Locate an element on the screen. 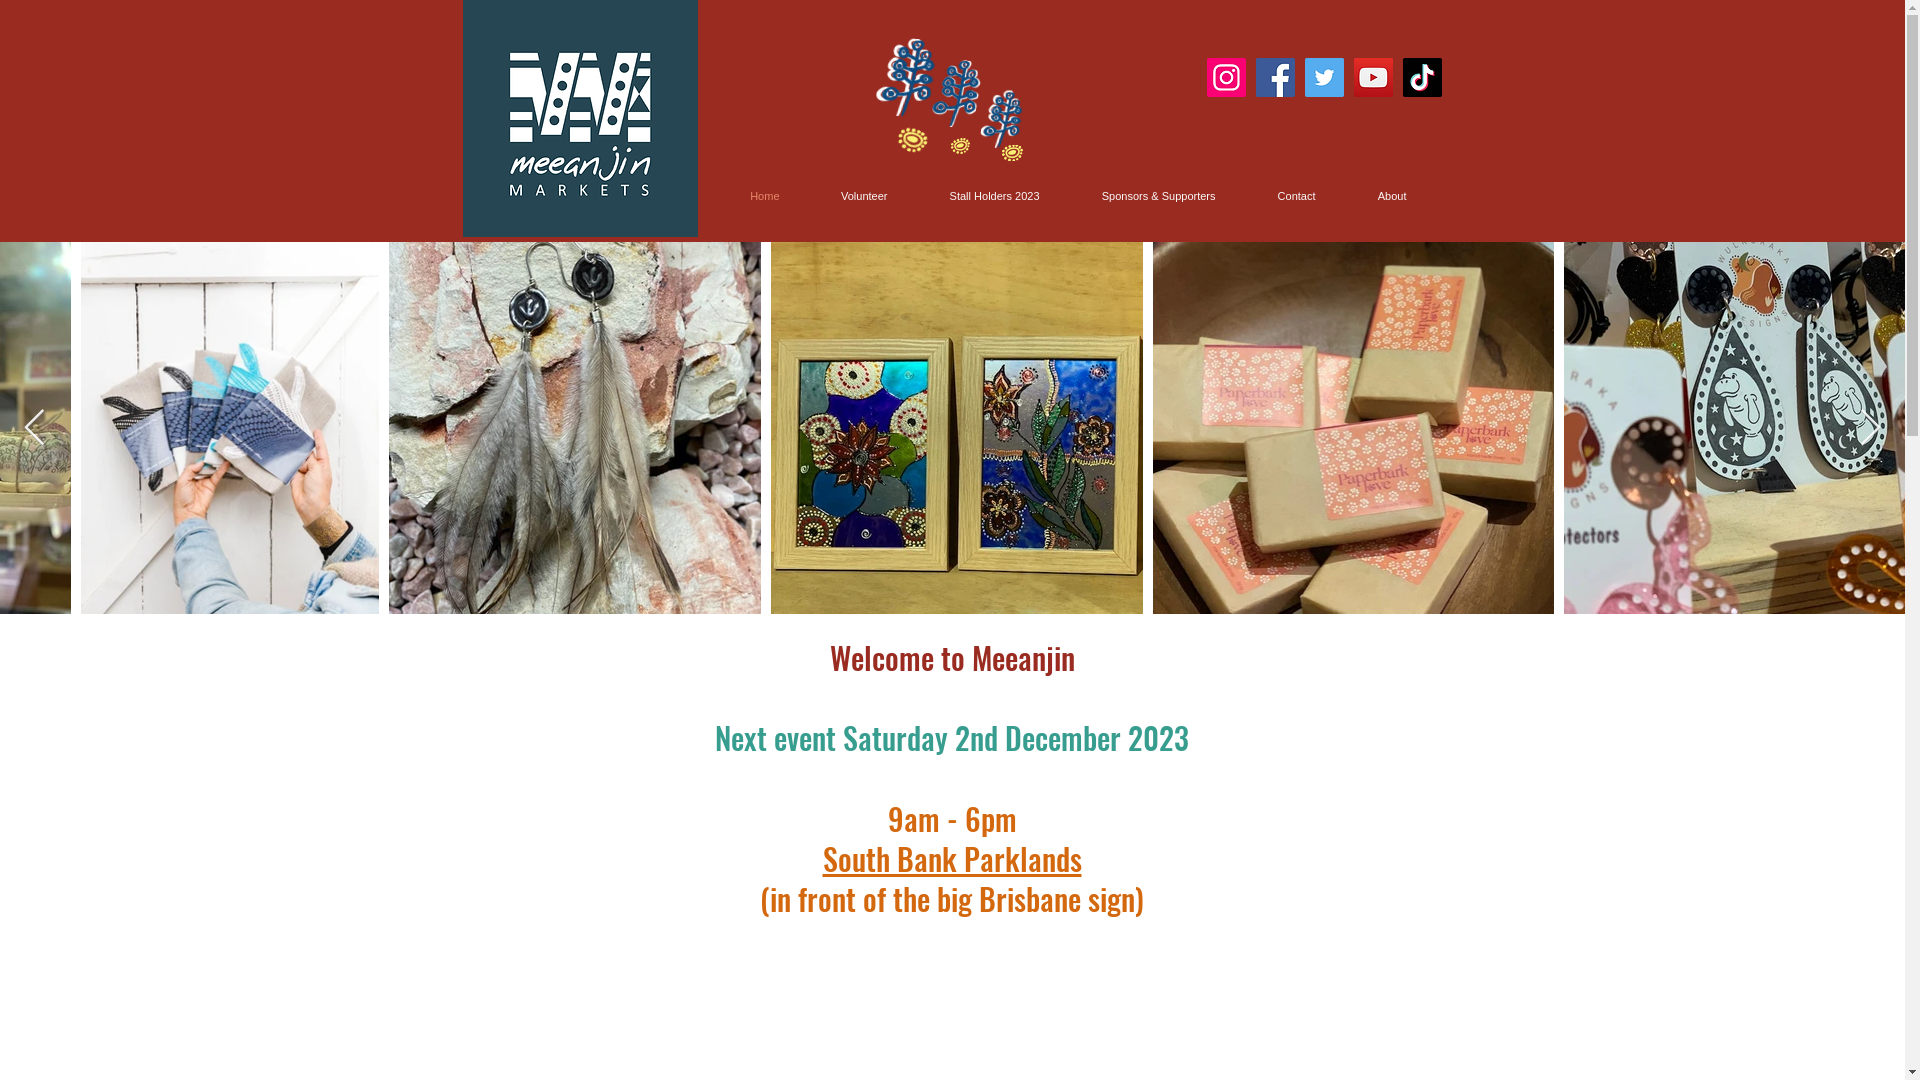  Circle yellow overlay.png is located at coordinates (1012, 153).